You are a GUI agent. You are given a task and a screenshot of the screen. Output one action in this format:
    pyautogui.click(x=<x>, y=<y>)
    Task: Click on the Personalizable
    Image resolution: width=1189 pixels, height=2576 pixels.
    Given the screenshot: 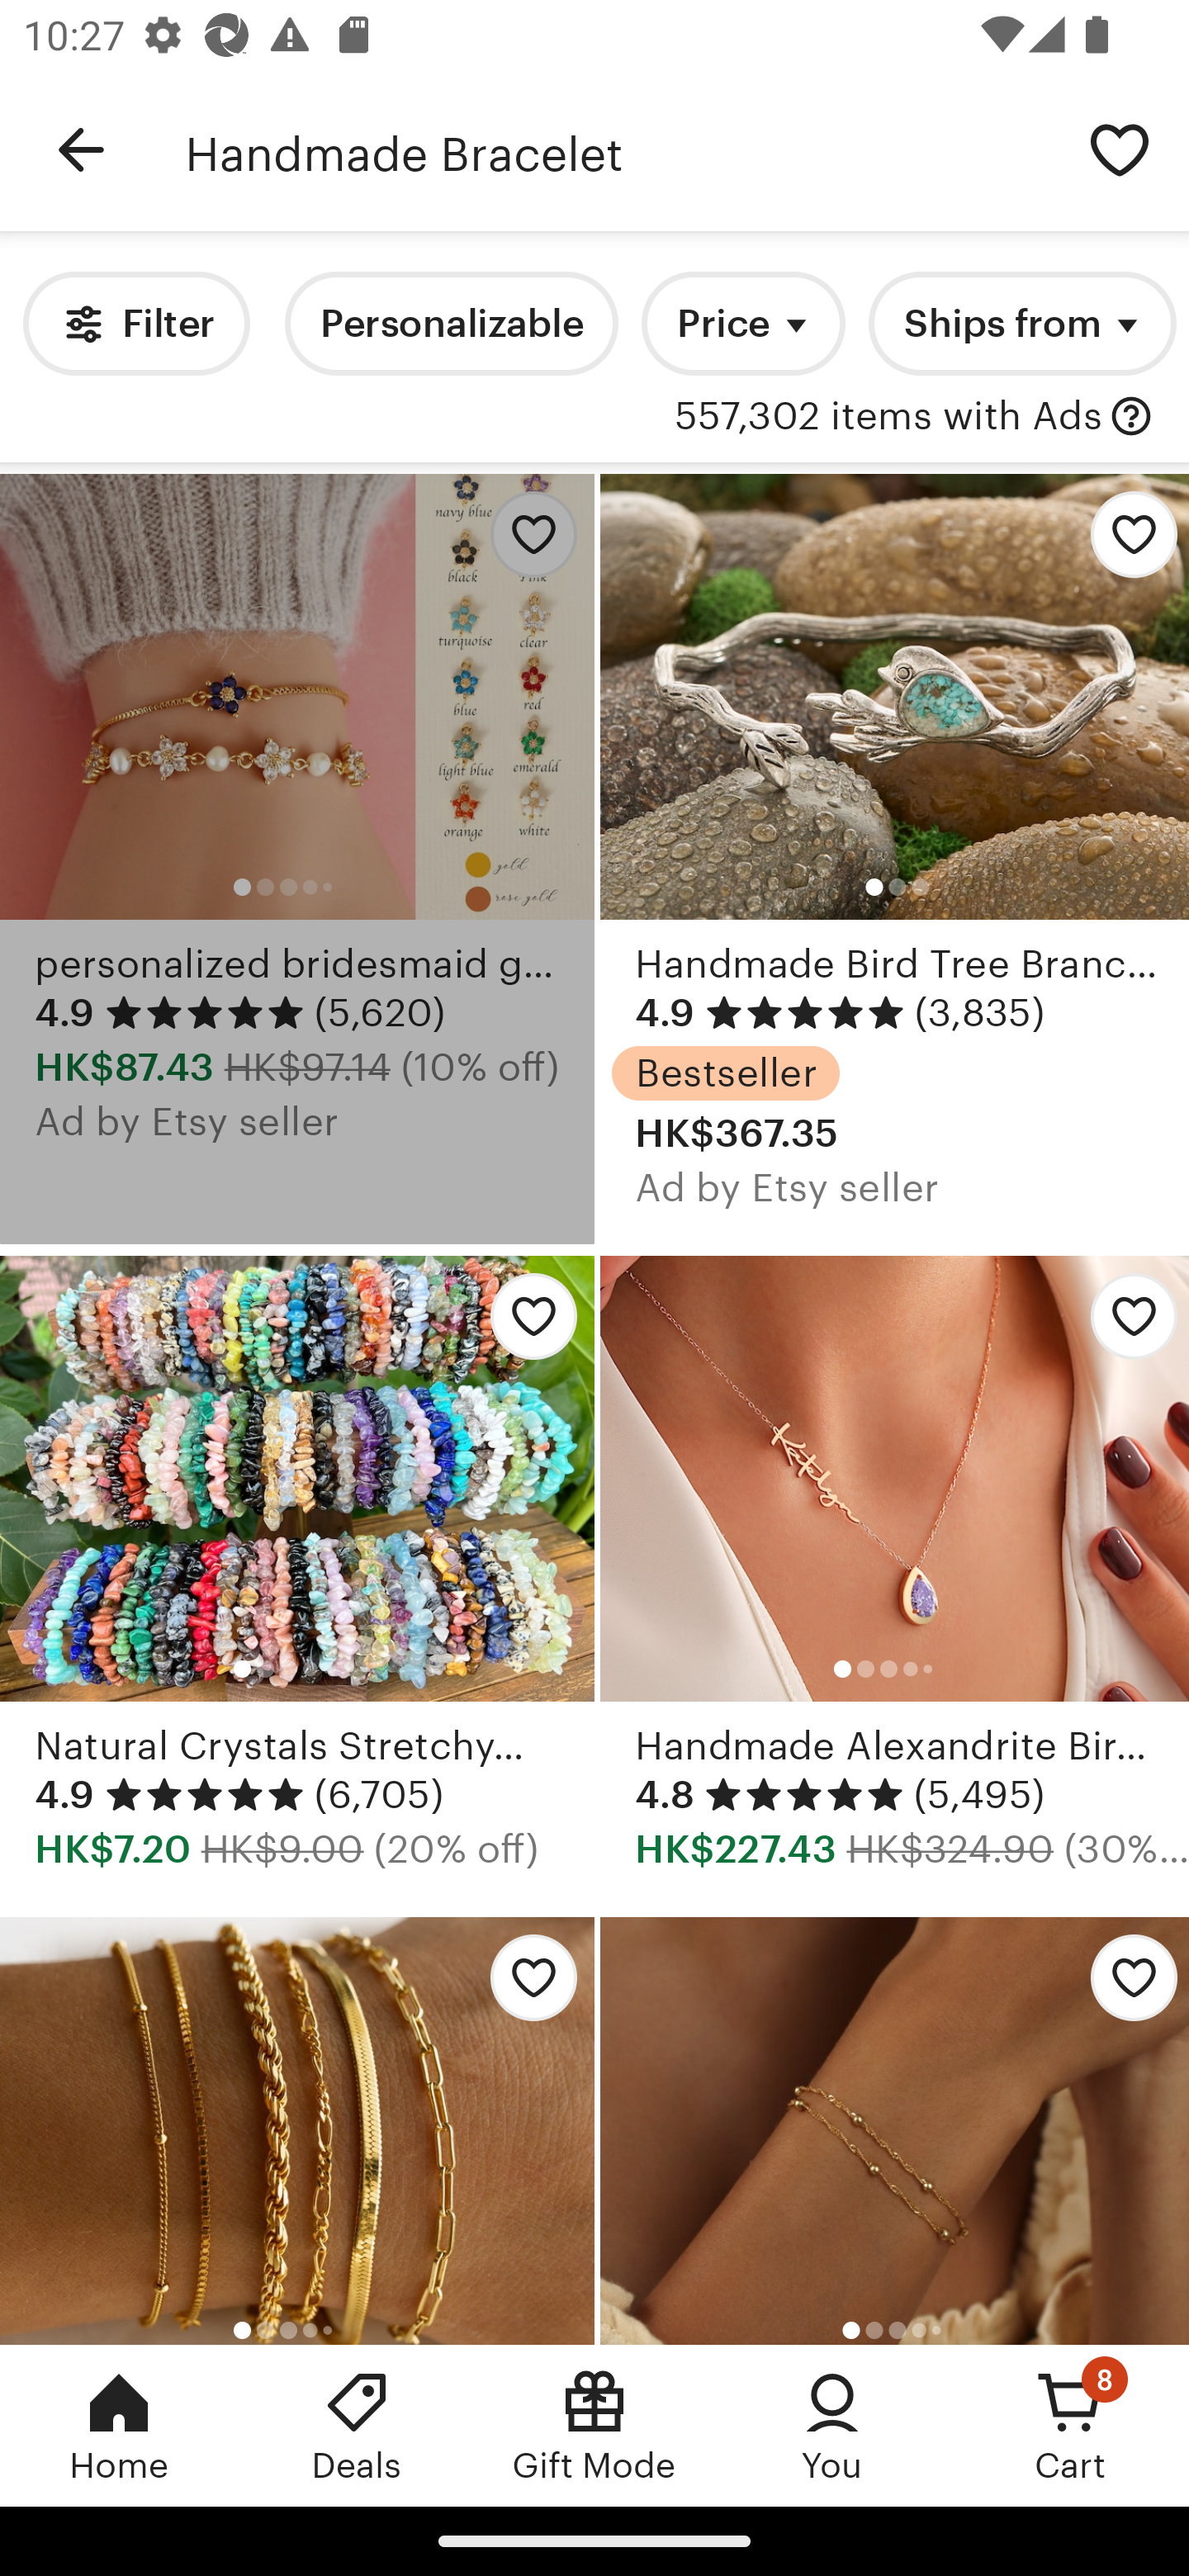 What is the action you would take?
    pyautogui.click(x=451, y=324)
    